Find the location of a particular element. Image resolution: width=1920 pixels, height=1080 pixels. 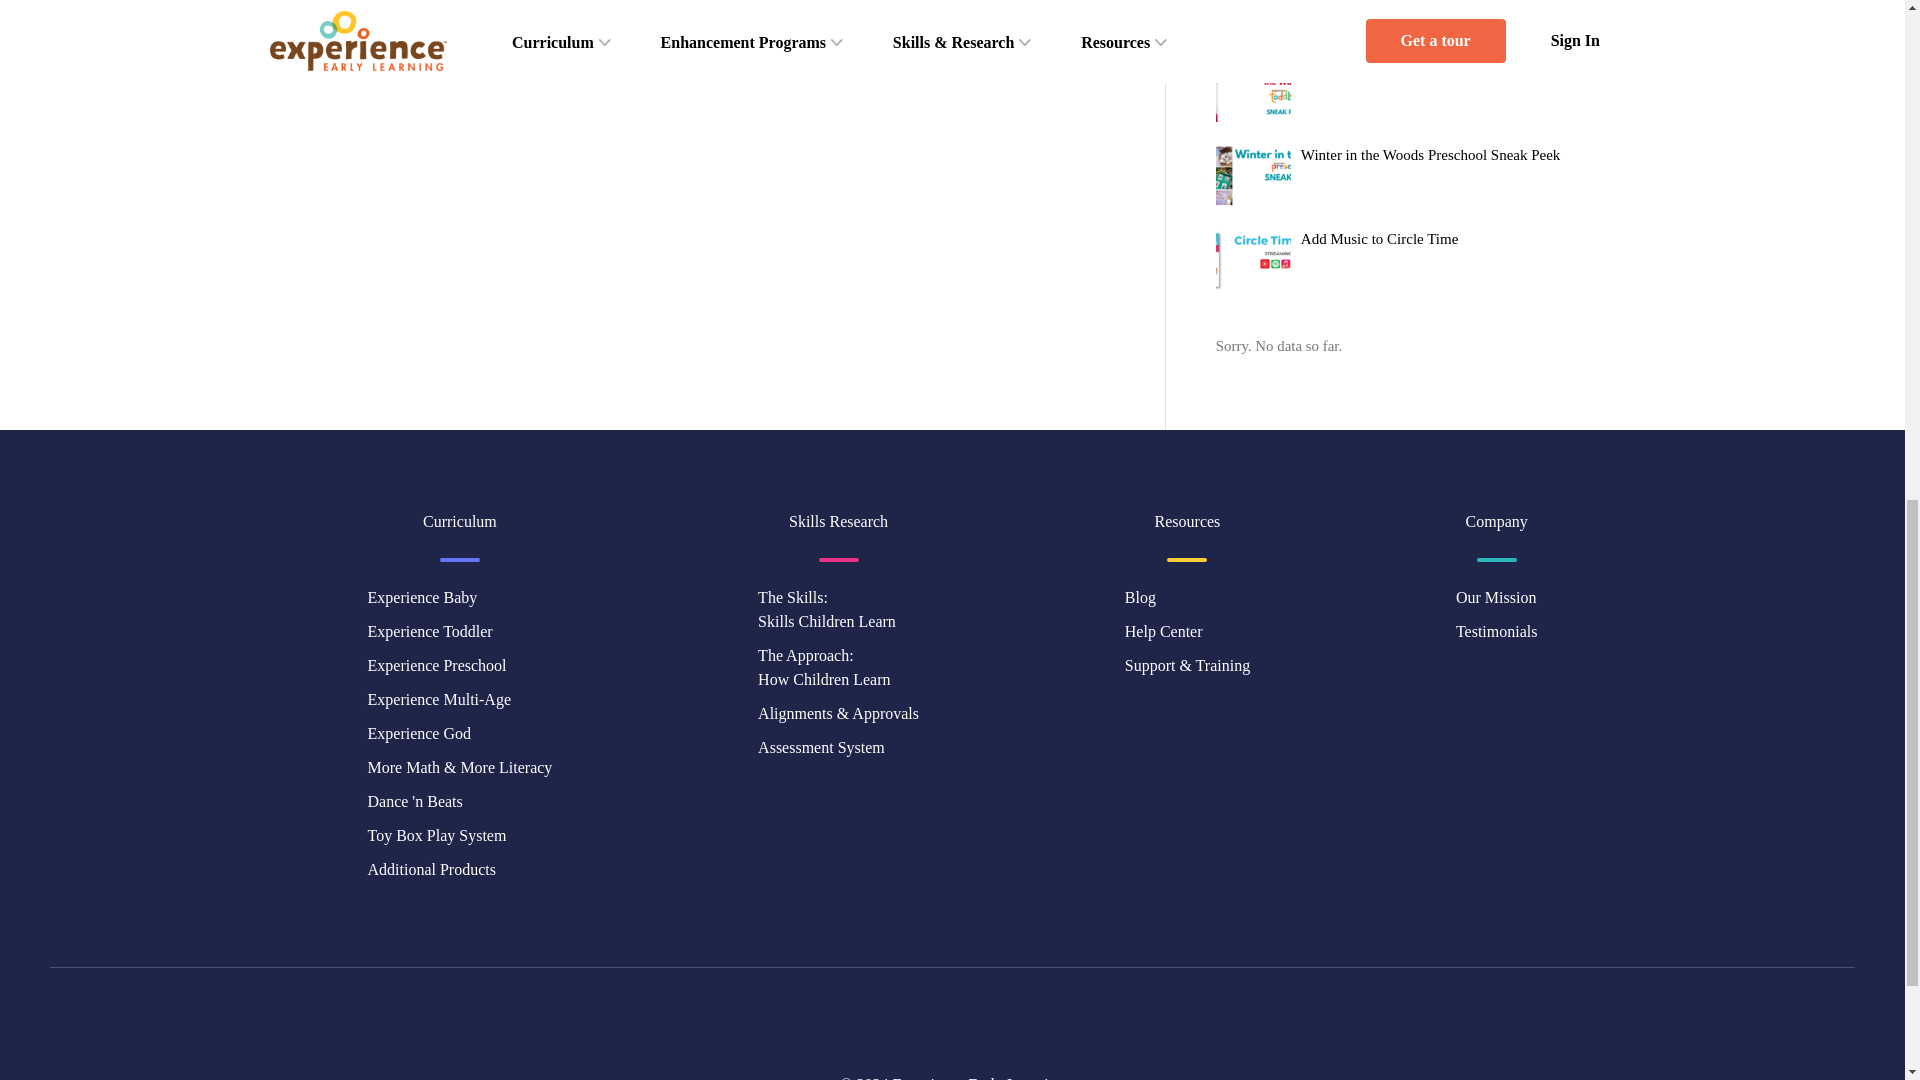

Permalink to Add Music to Circle Time is located at coordinates (1380, 239).